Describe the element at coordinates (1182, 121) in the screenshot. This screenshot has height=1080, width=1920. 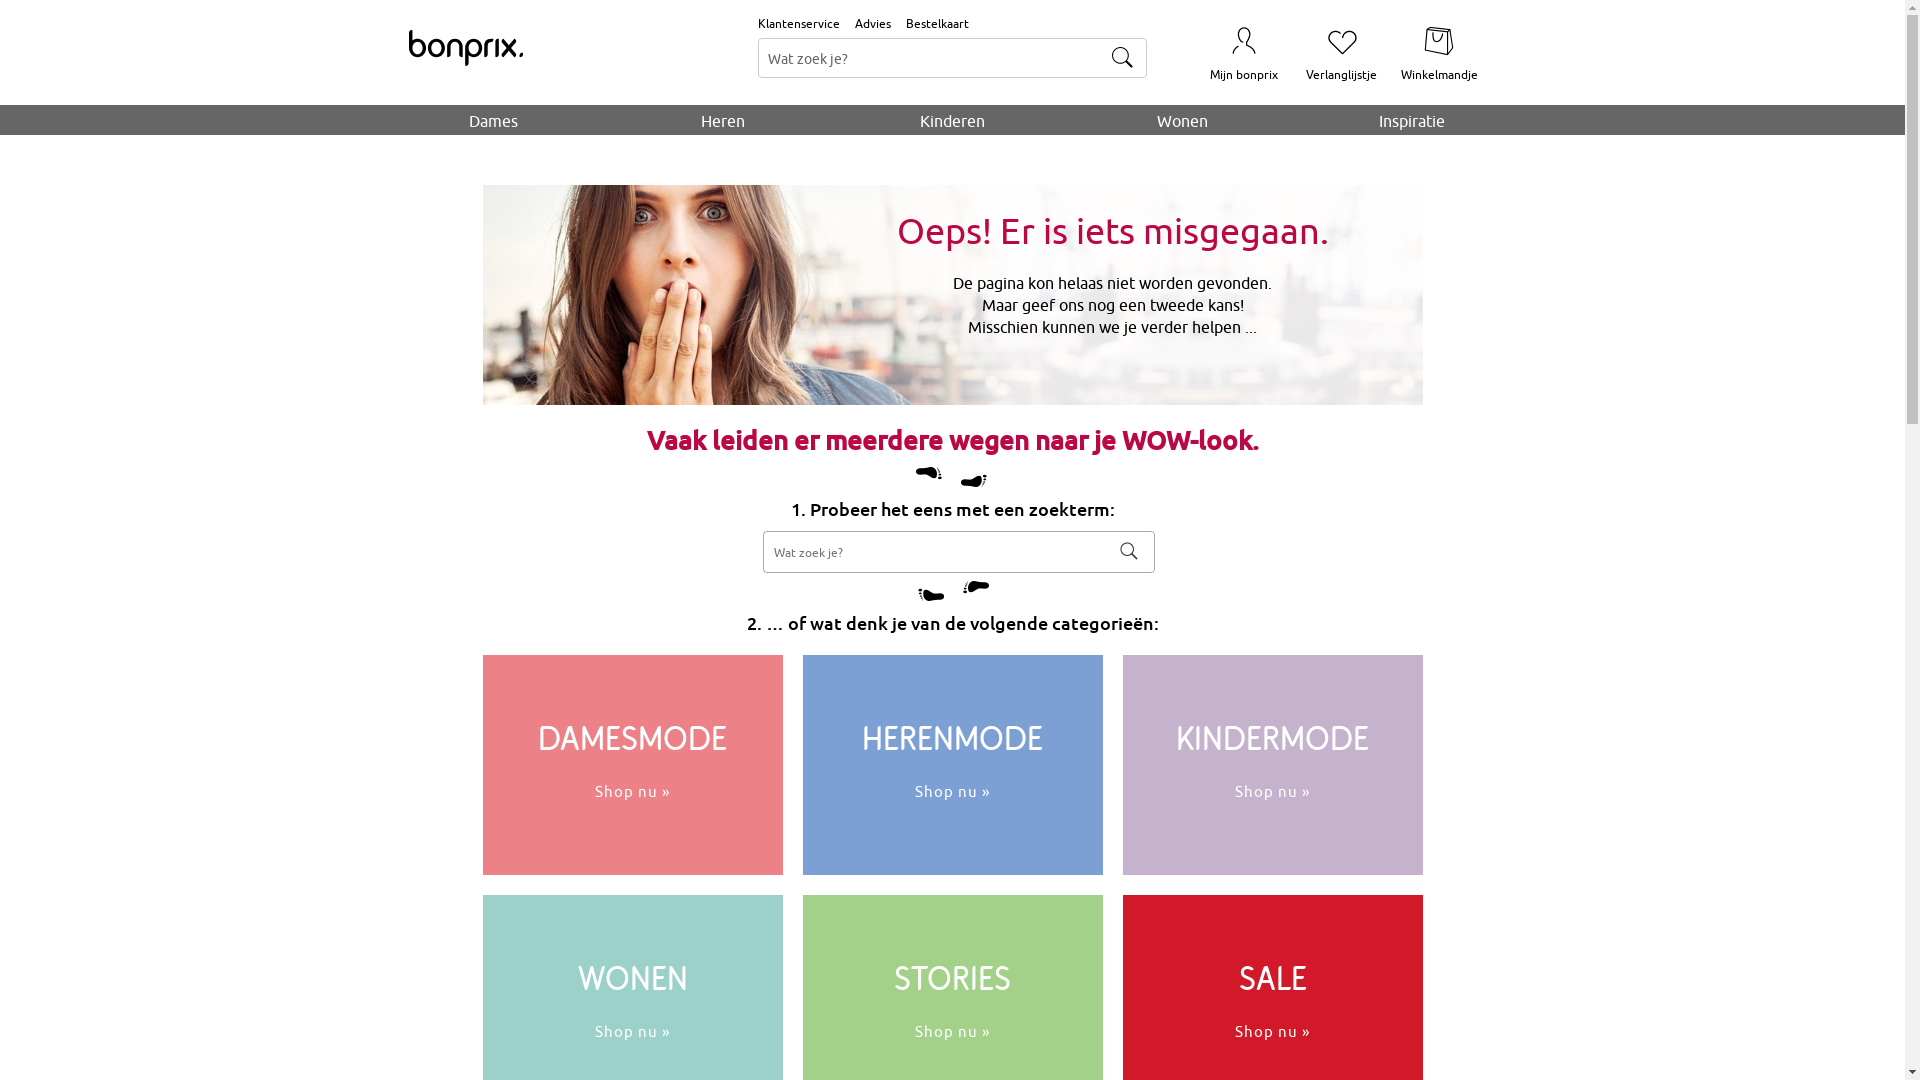
I see `Wonen` at that location.